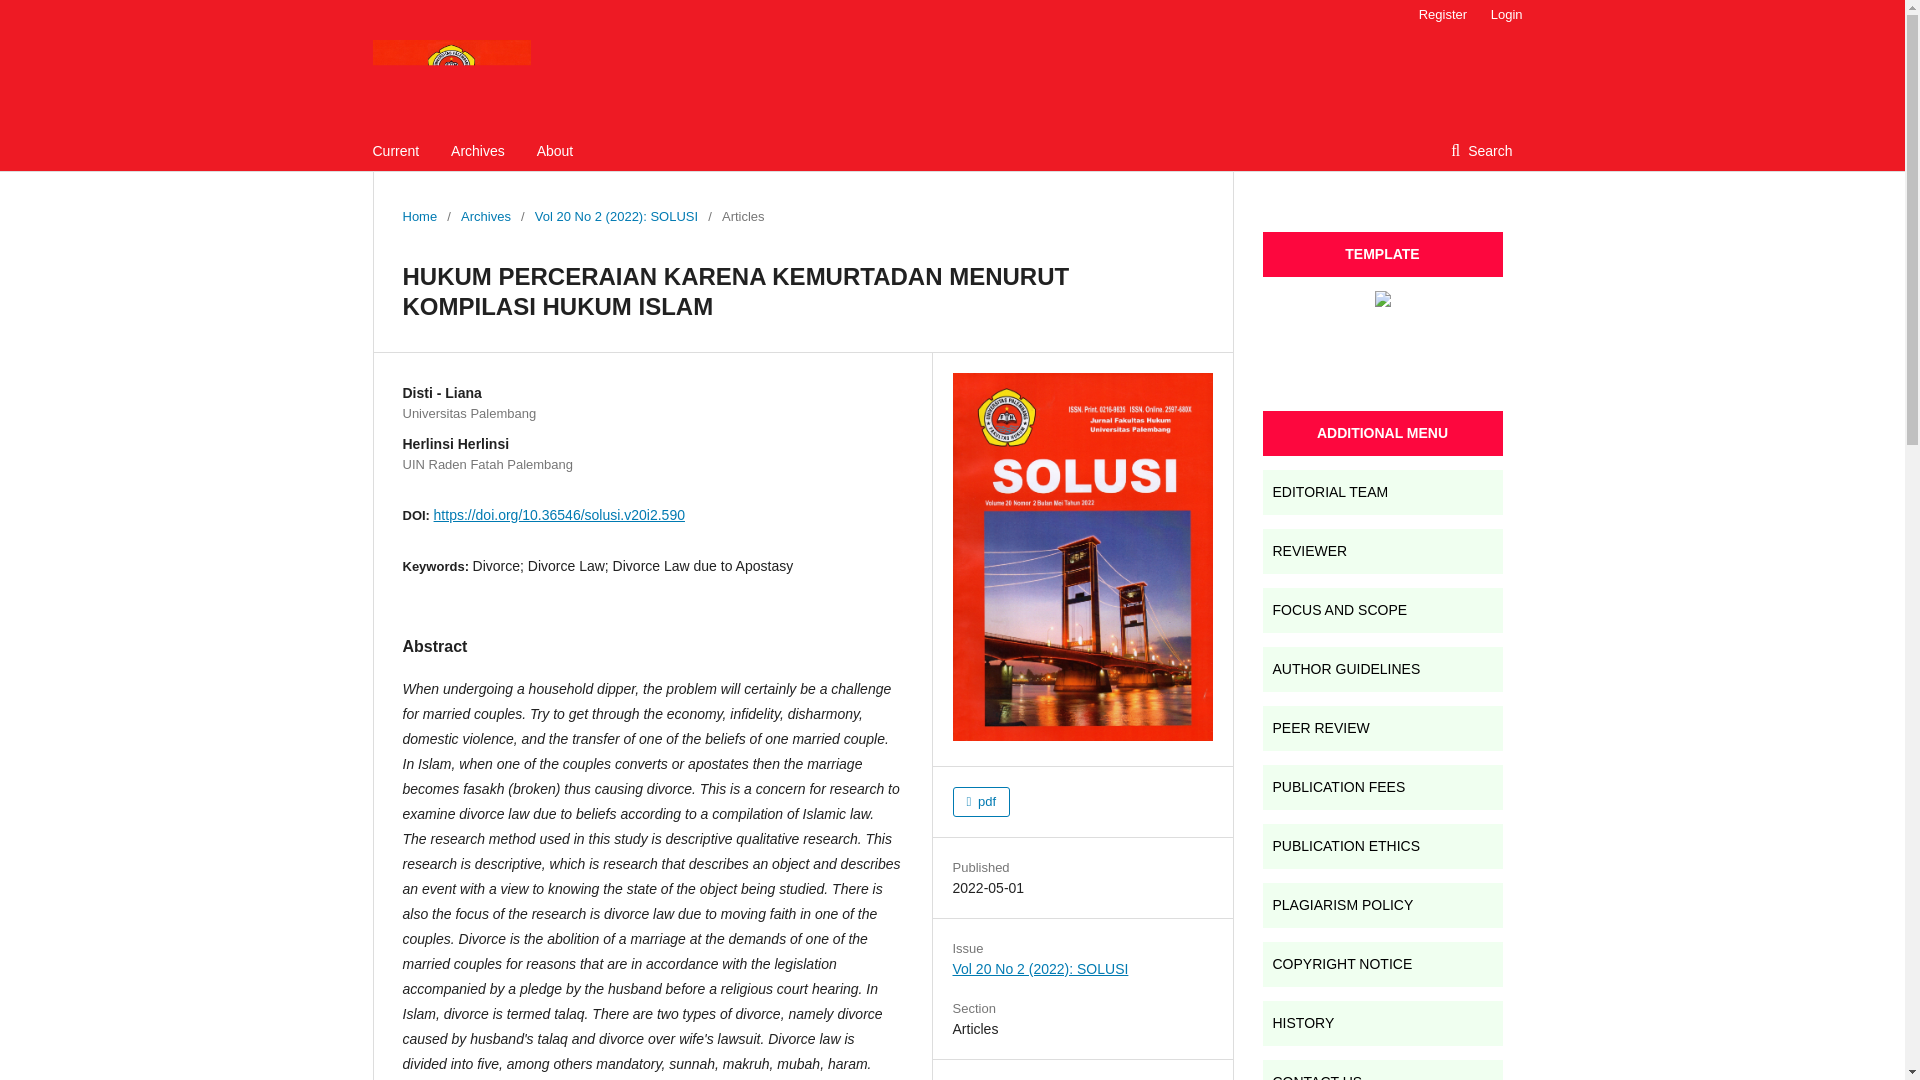 This screenshot has width=1920, height=1080. Describe the element at coordinates (1481, 150) in the screenshot. I see `Search` at that location.